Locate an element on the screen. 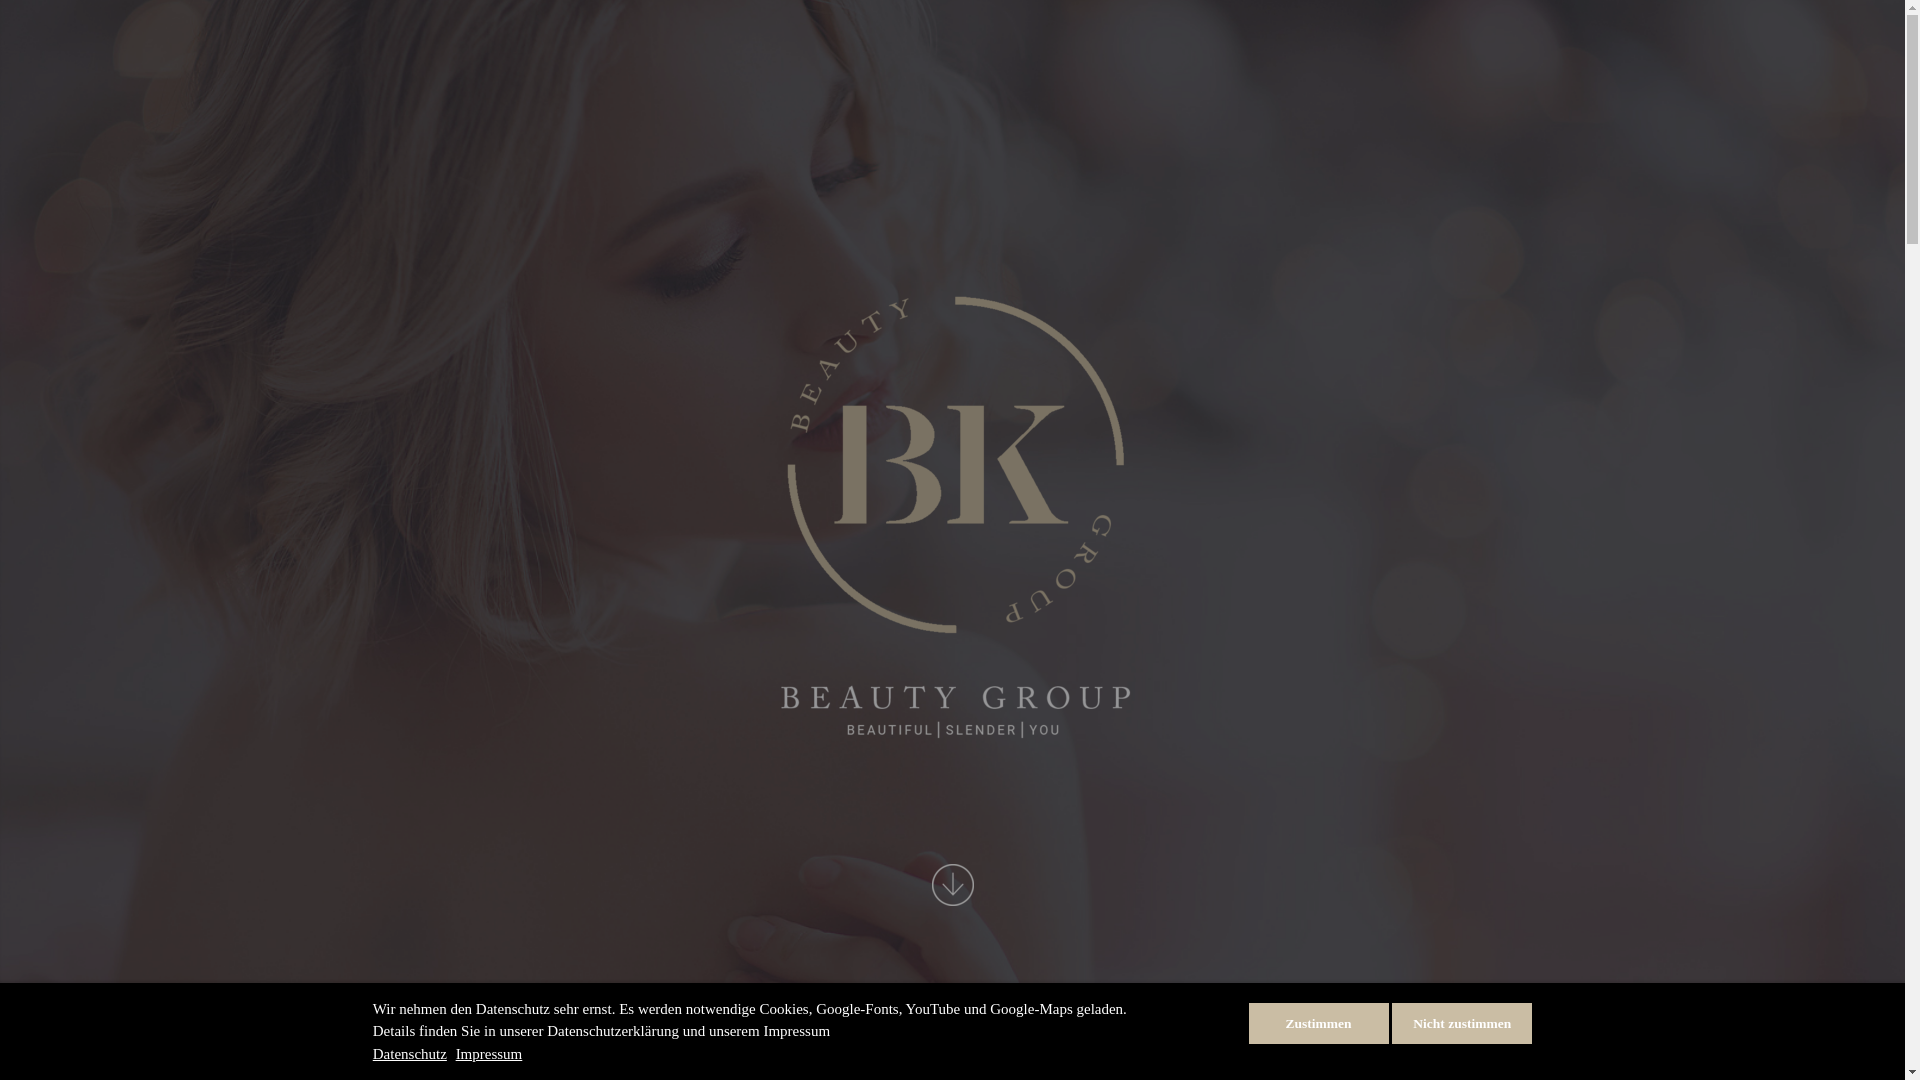 This screenshot has width=1920, height=1080. PFLEGEPRODUKTE is located at coordinates (1214, 642).